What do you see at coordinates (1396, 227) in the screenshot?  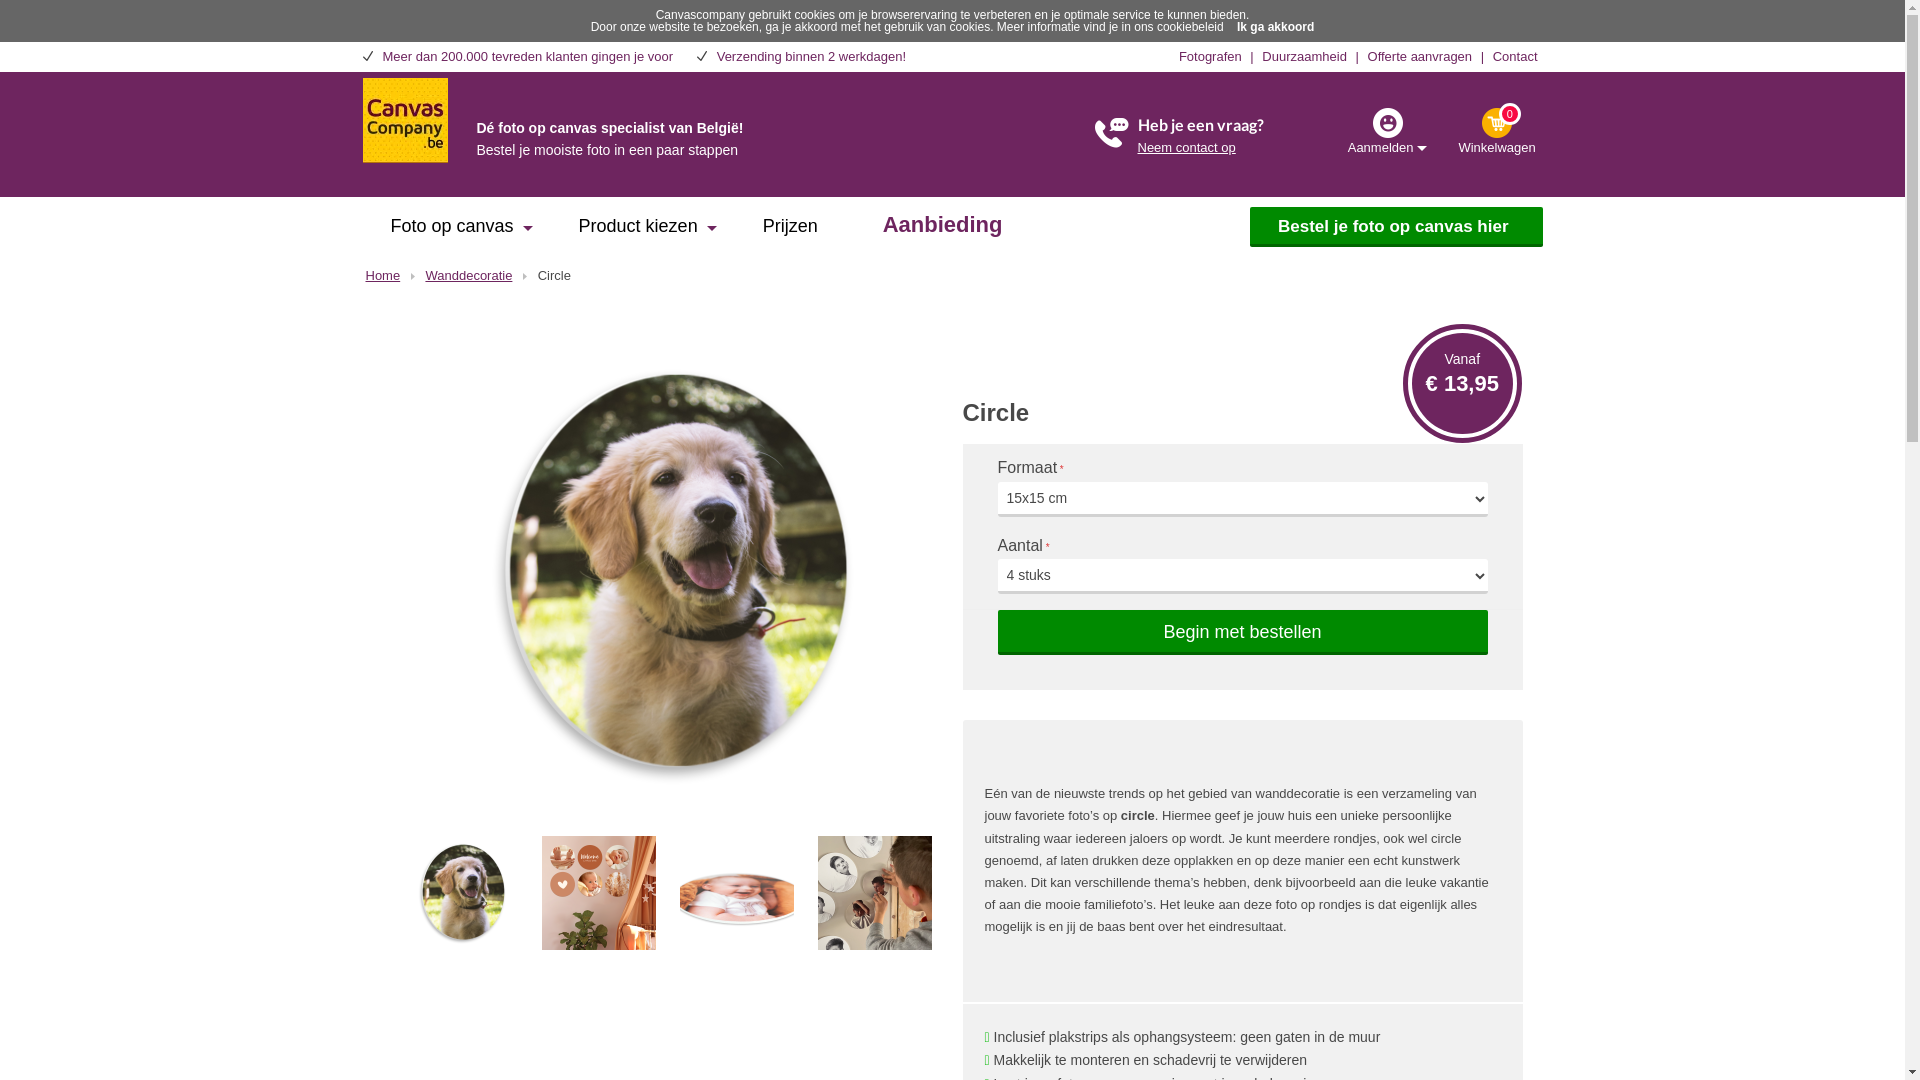 I see `Bestel je foto op canvas hier` at bounding box center [1396, 227].